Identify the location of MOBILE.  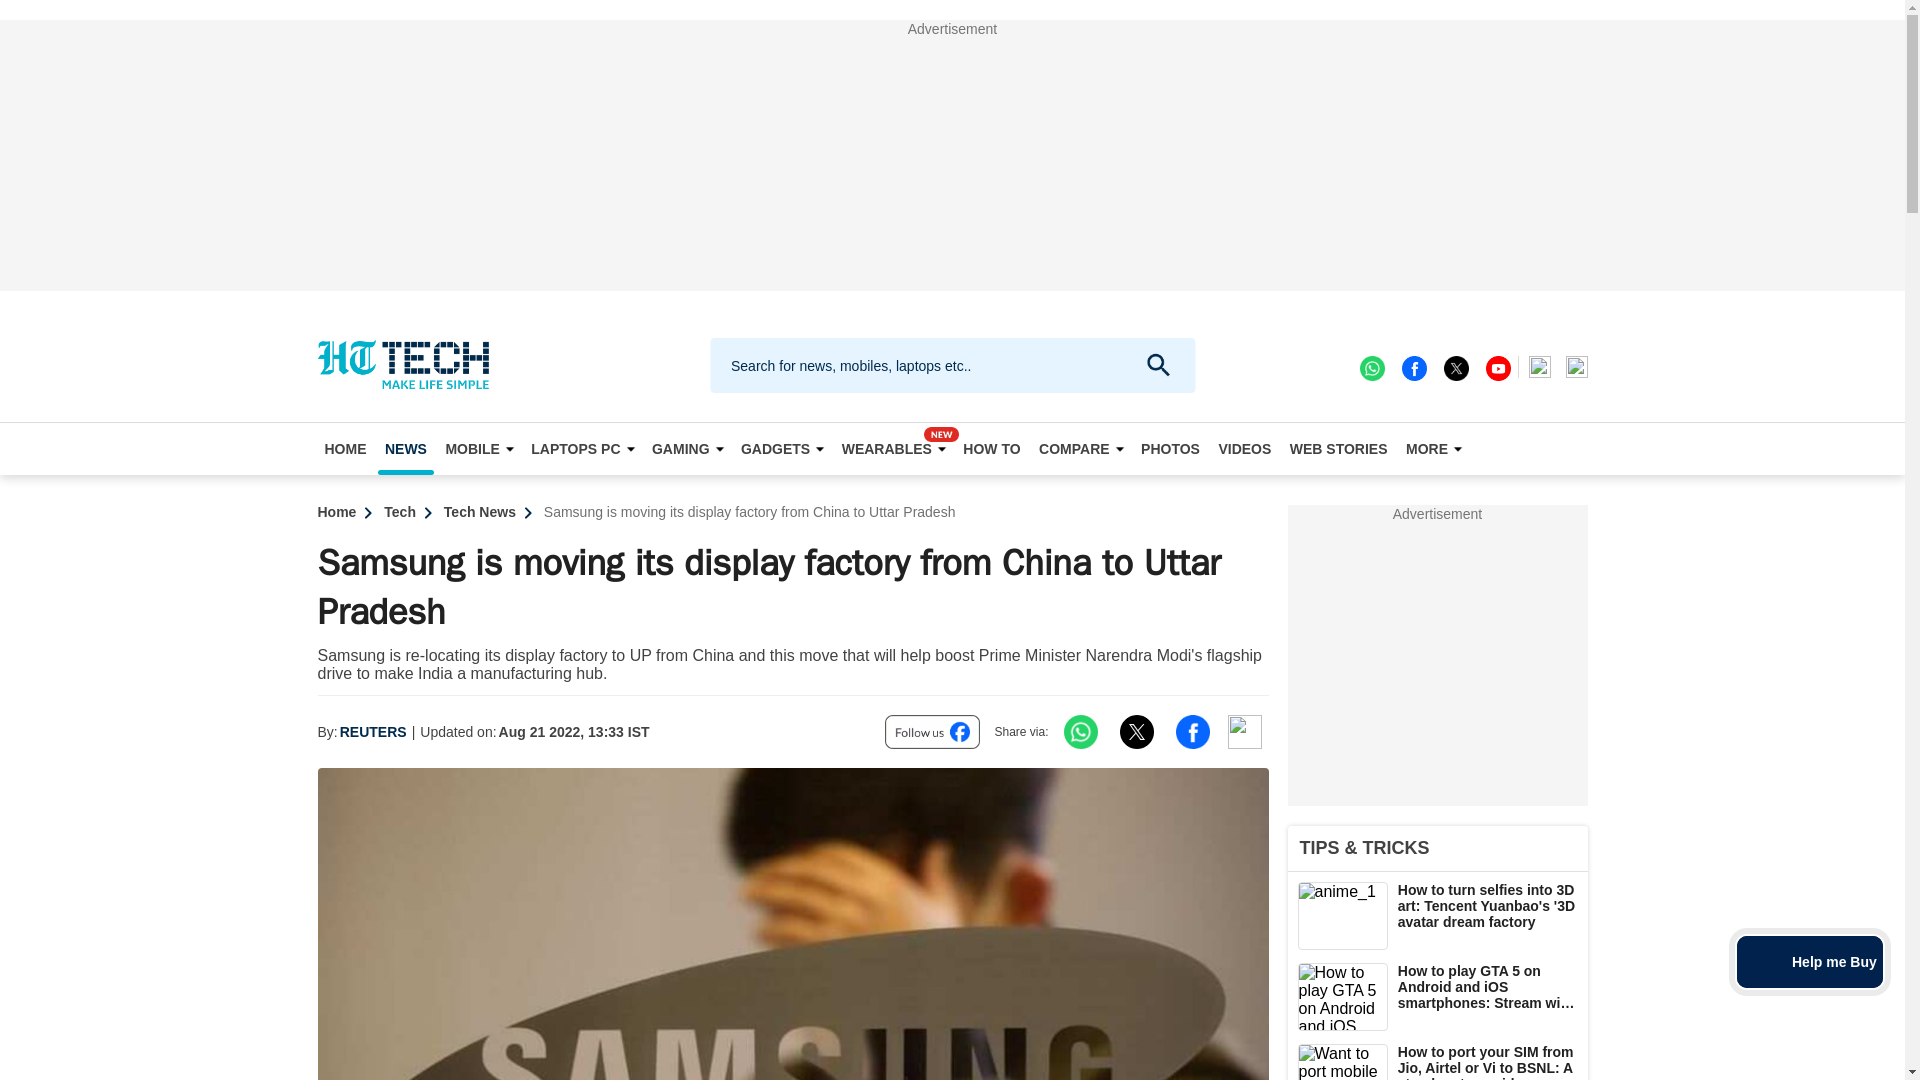
(478, 449).